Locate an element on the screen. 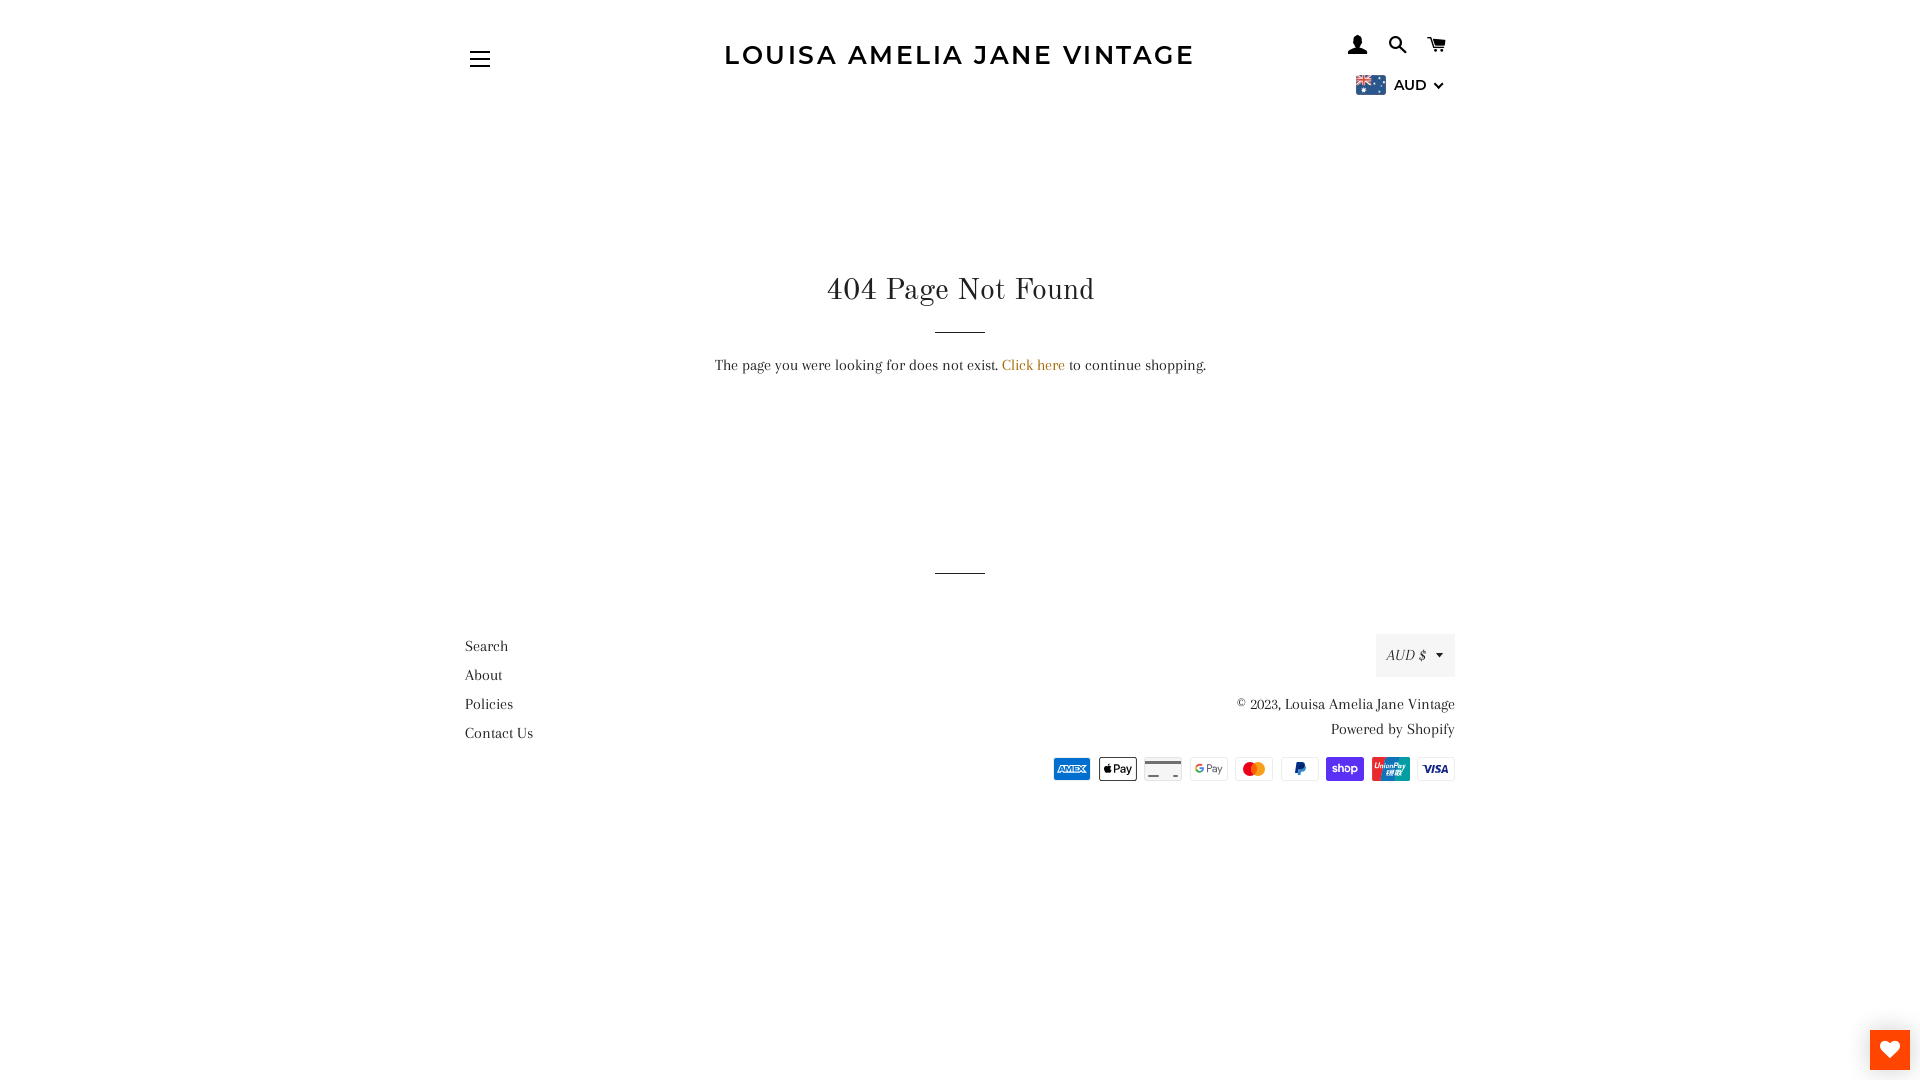 The image size is (1920, 1080). SEARCH is located at coordinates (1398, 45).